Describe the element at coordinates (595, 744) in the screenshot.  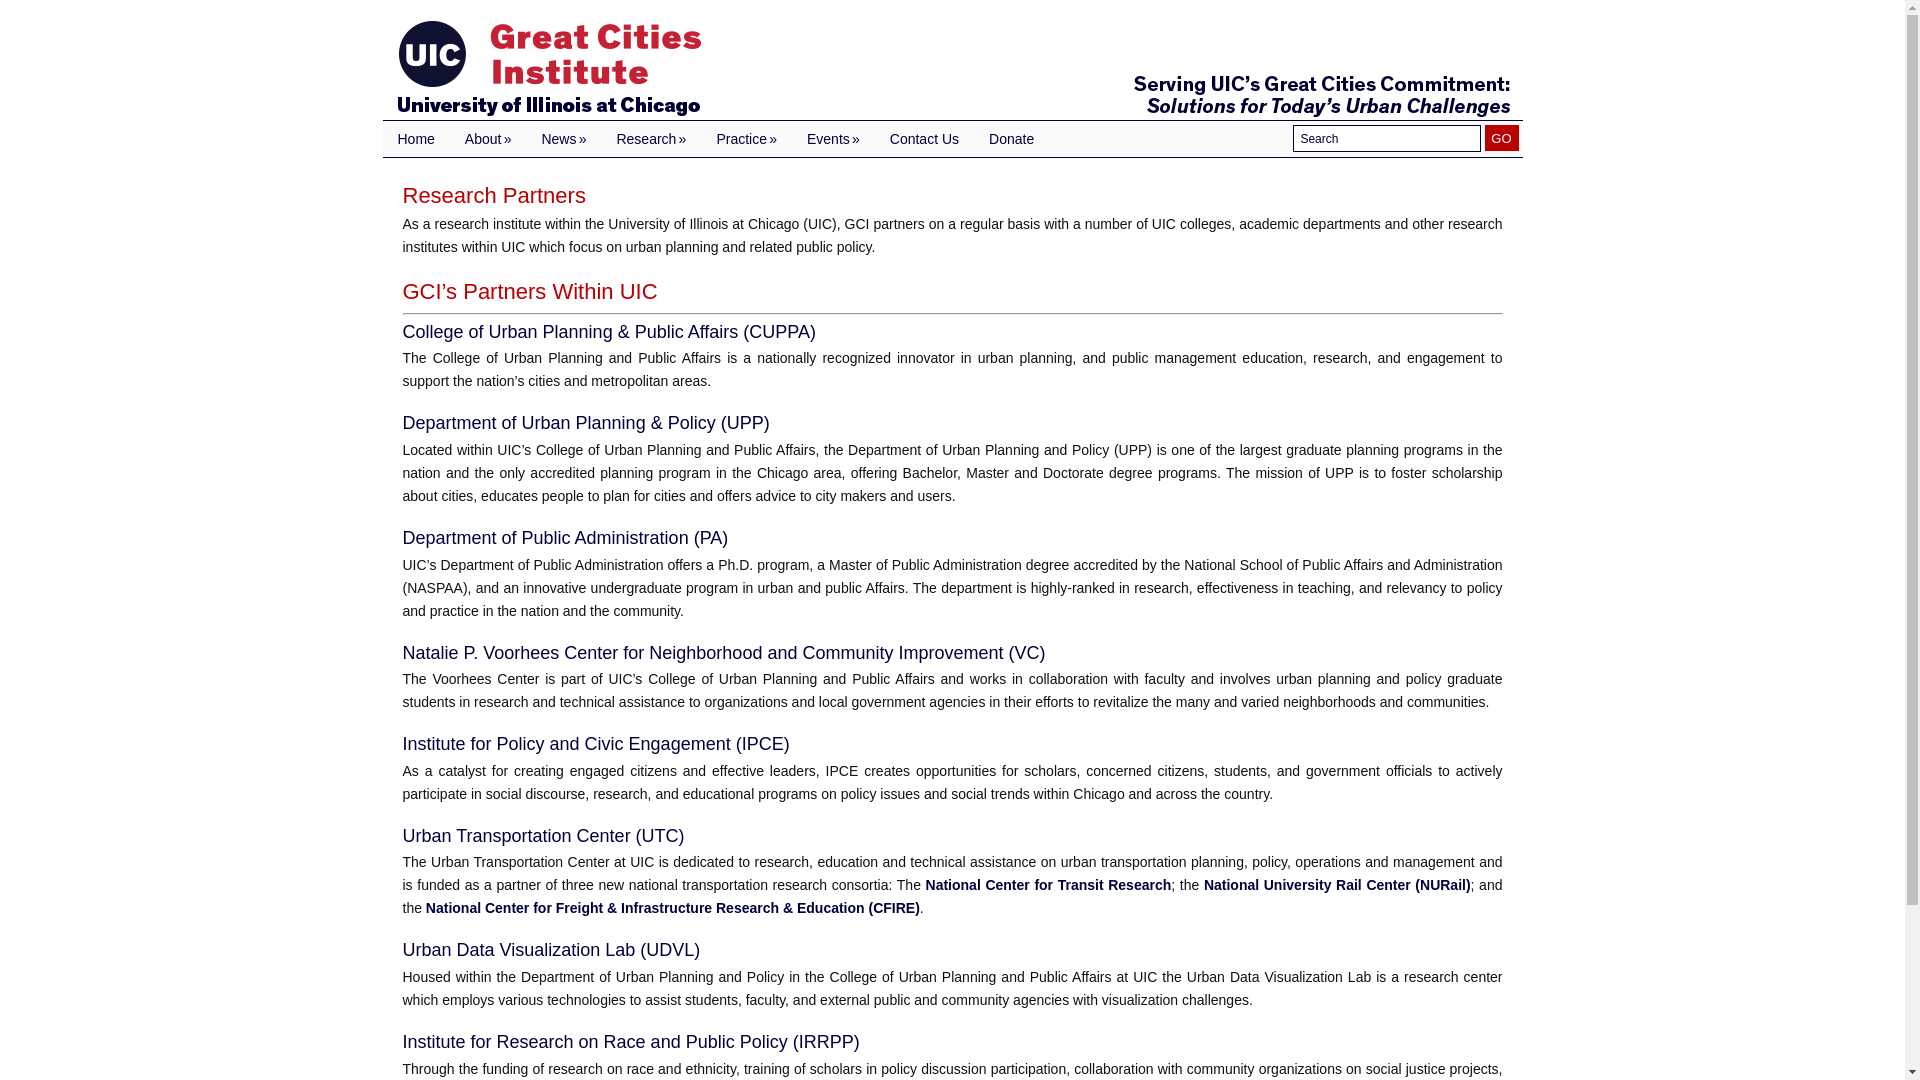
I see `Institute for Policy and Civic Engagement` at that location.